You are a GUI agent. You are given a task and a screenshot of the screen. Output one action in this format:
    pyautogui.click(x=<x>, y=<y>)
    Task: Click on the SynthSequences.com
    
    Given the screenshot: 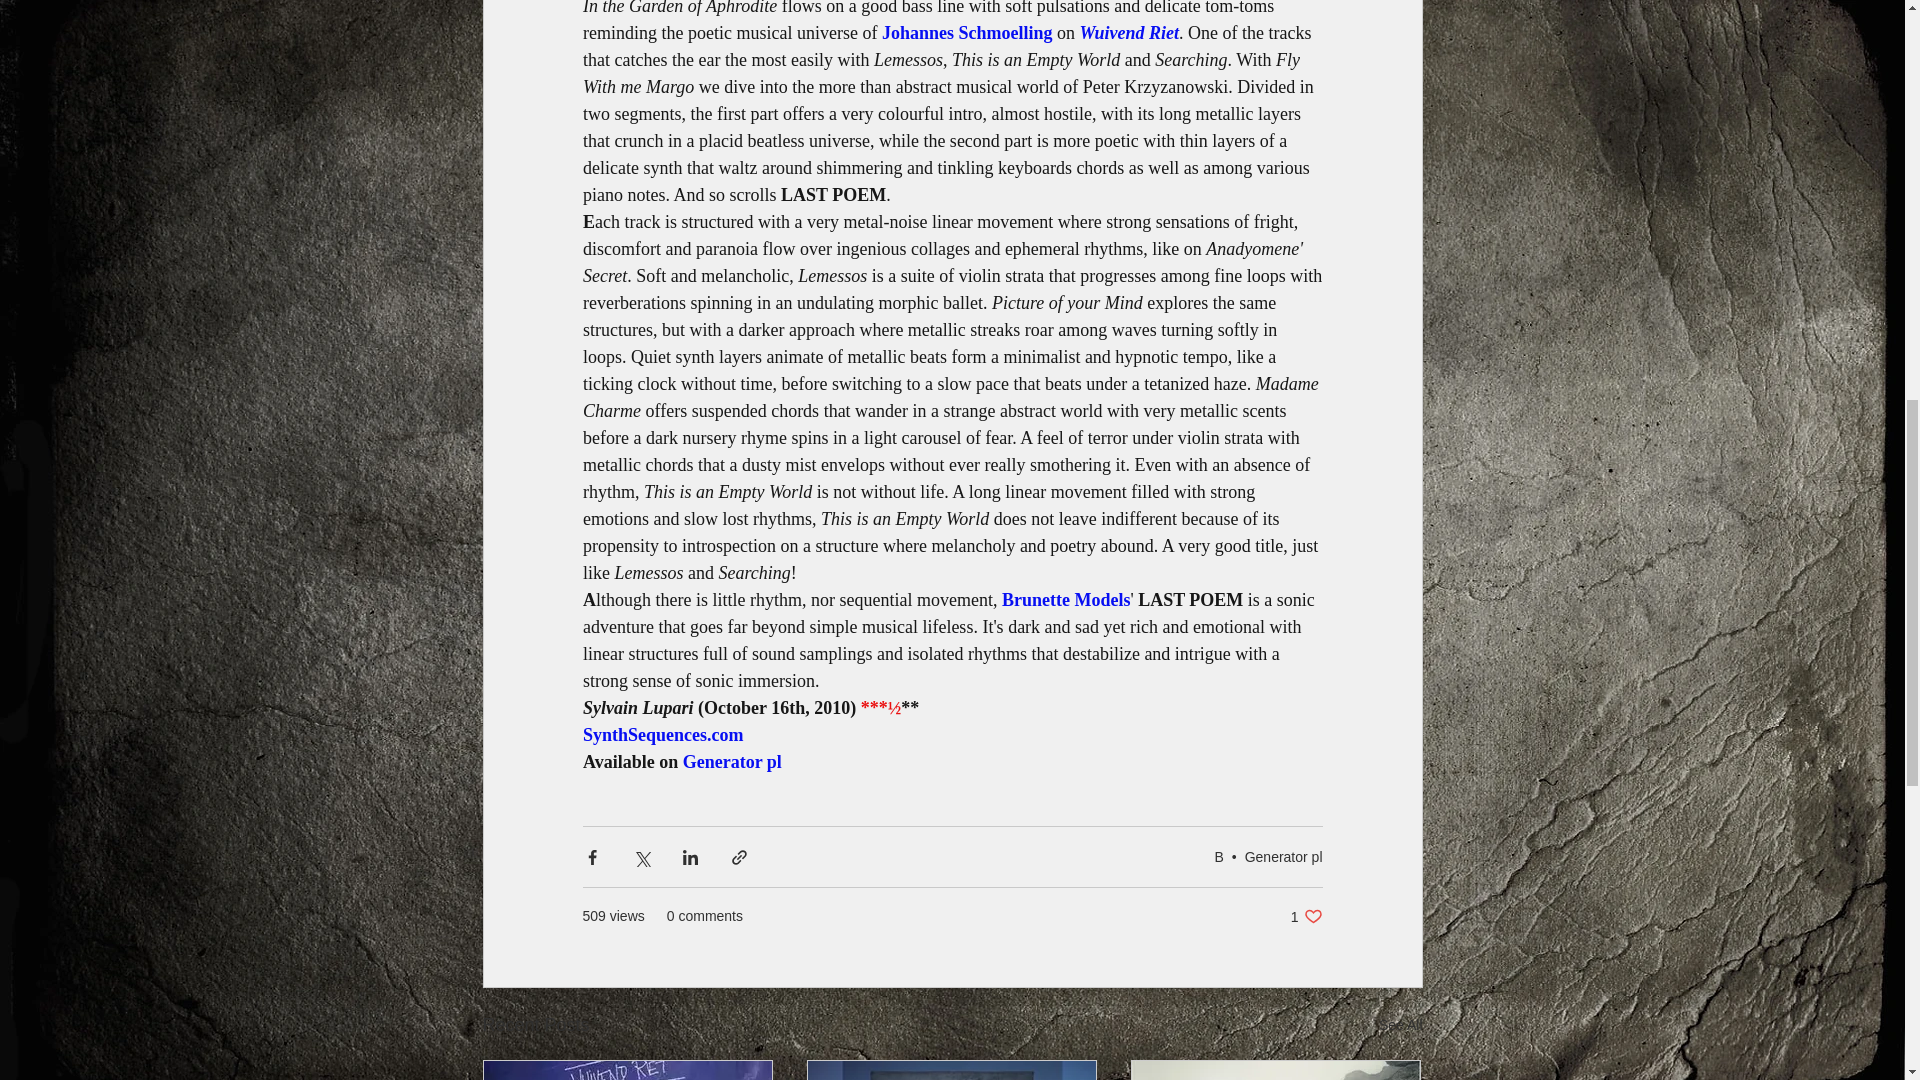 What is the action you would take?
    pyautogui.click(x=1306, y=916)
    